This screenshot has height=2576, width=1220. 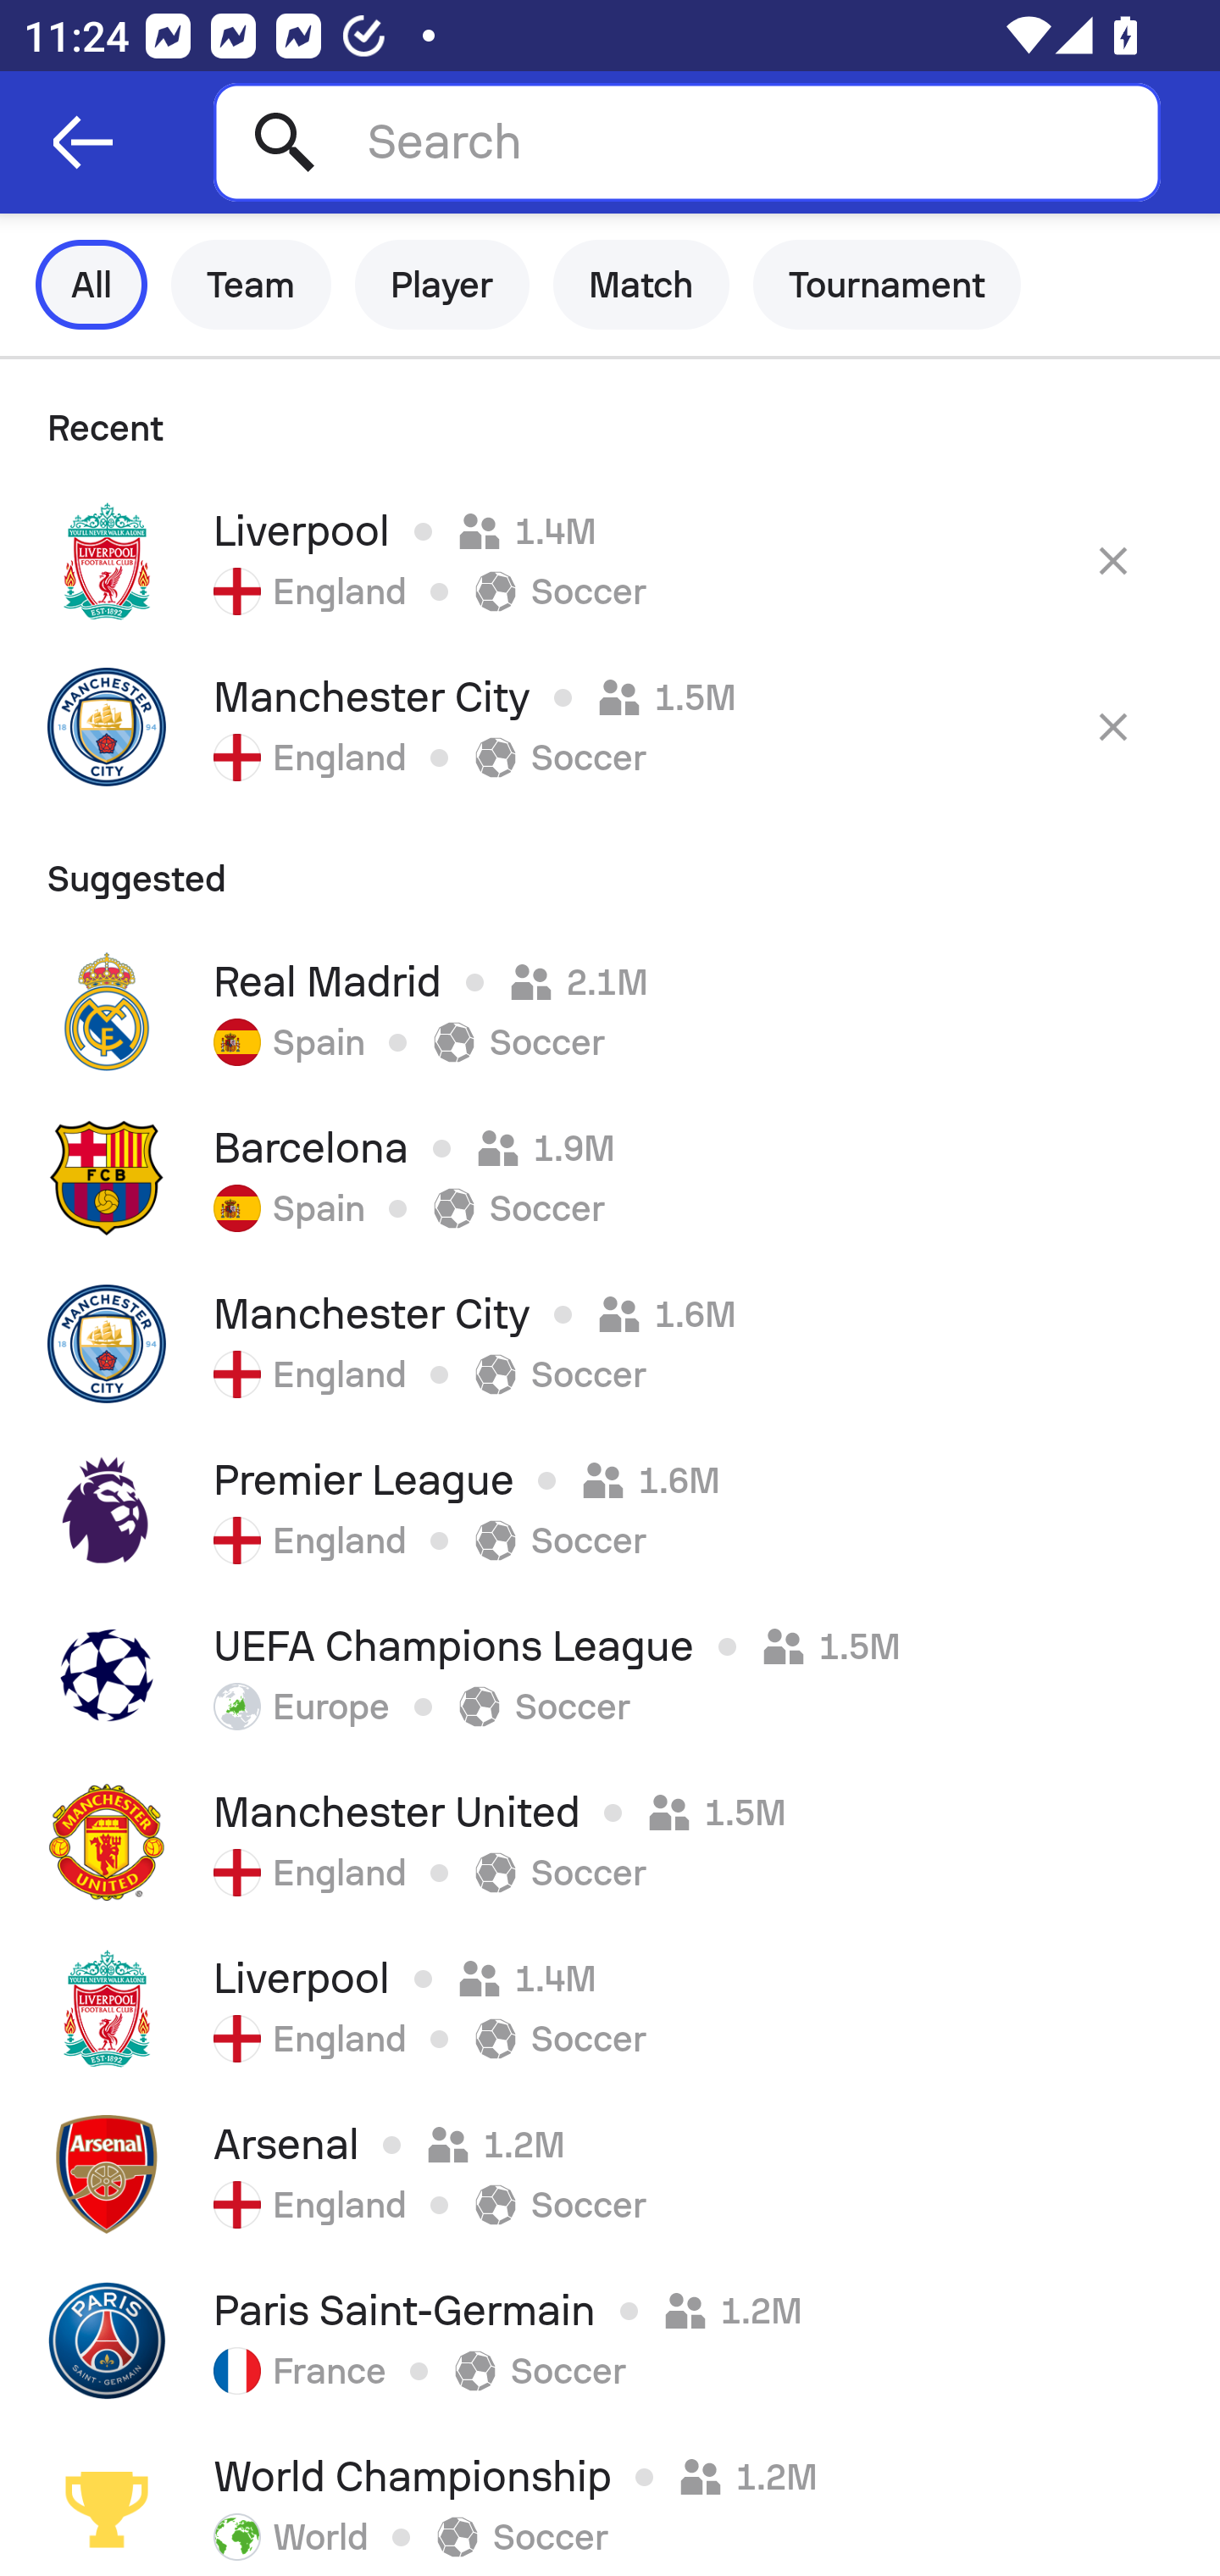 I want to click on Tournament, so click(x=887, y=285).